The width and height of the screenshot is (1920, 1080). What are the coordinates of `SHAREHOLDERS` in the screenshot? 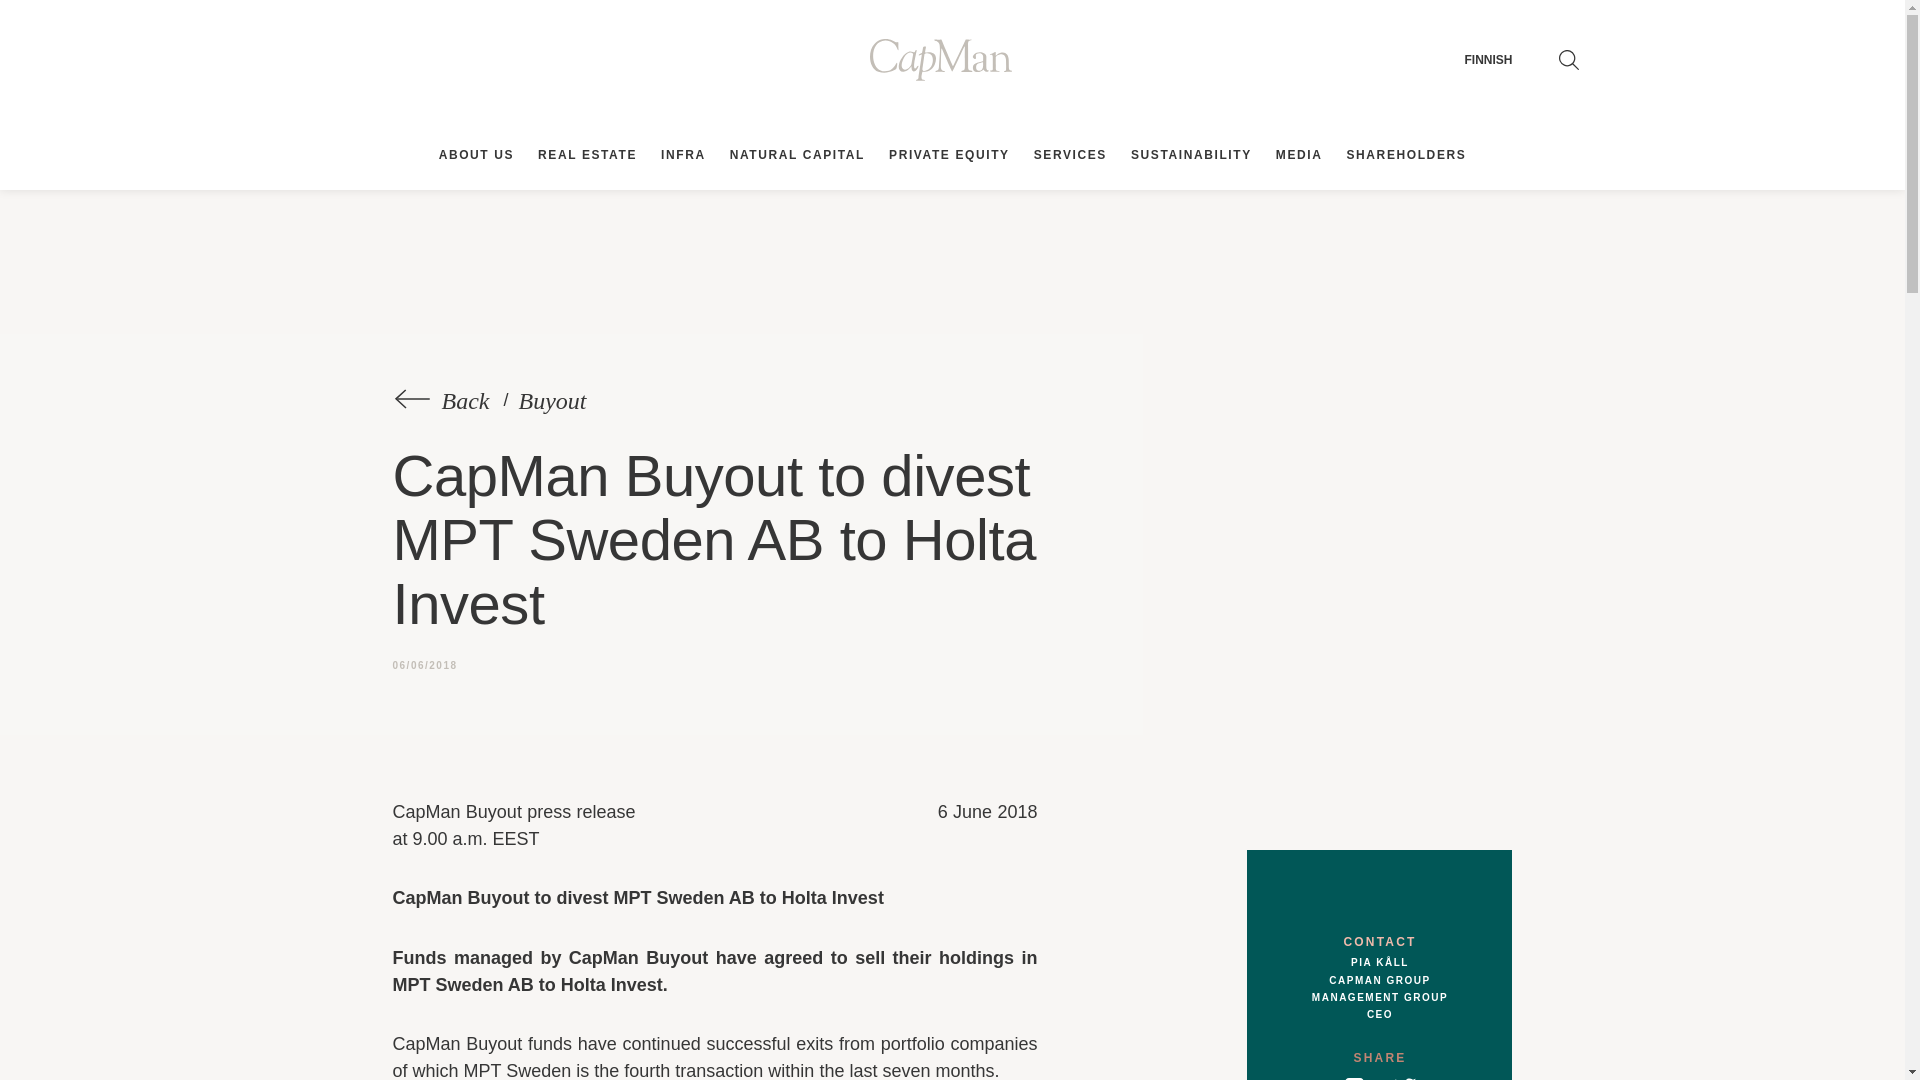 It's located at (1406, 154).